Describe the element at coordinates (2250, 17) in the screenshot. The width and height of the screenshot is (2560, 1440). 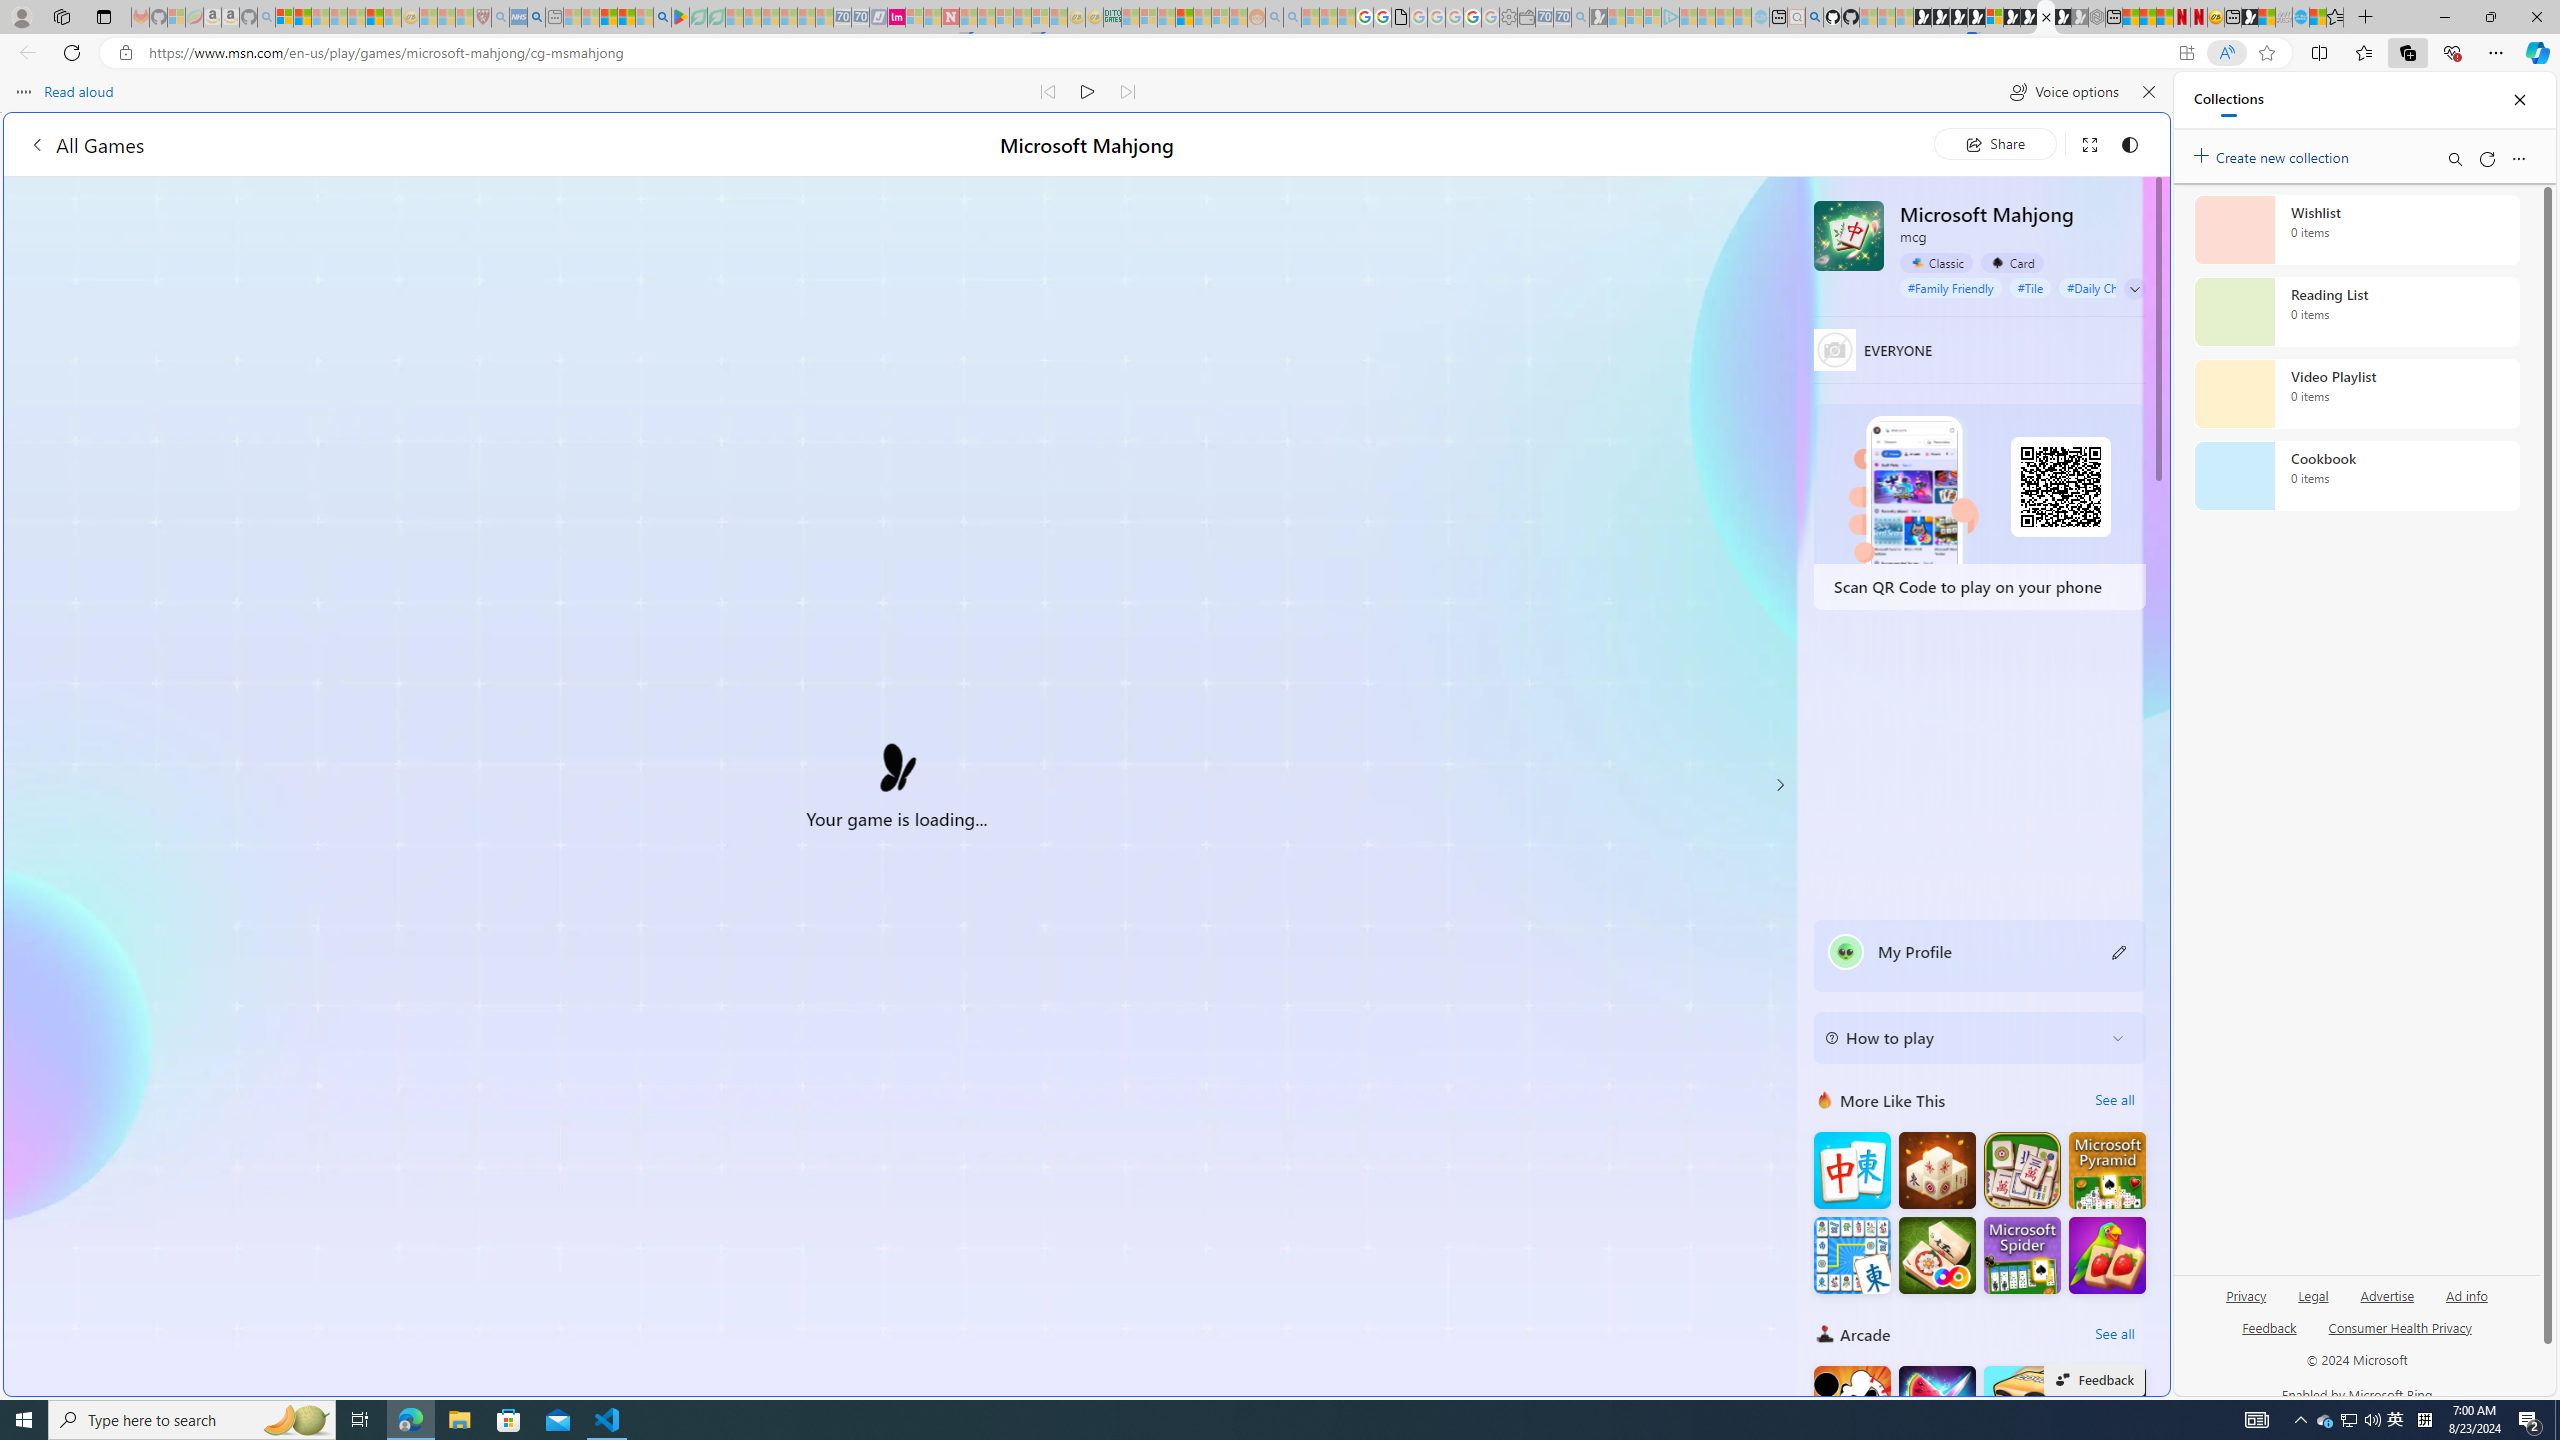
I see `MSN` at that location.